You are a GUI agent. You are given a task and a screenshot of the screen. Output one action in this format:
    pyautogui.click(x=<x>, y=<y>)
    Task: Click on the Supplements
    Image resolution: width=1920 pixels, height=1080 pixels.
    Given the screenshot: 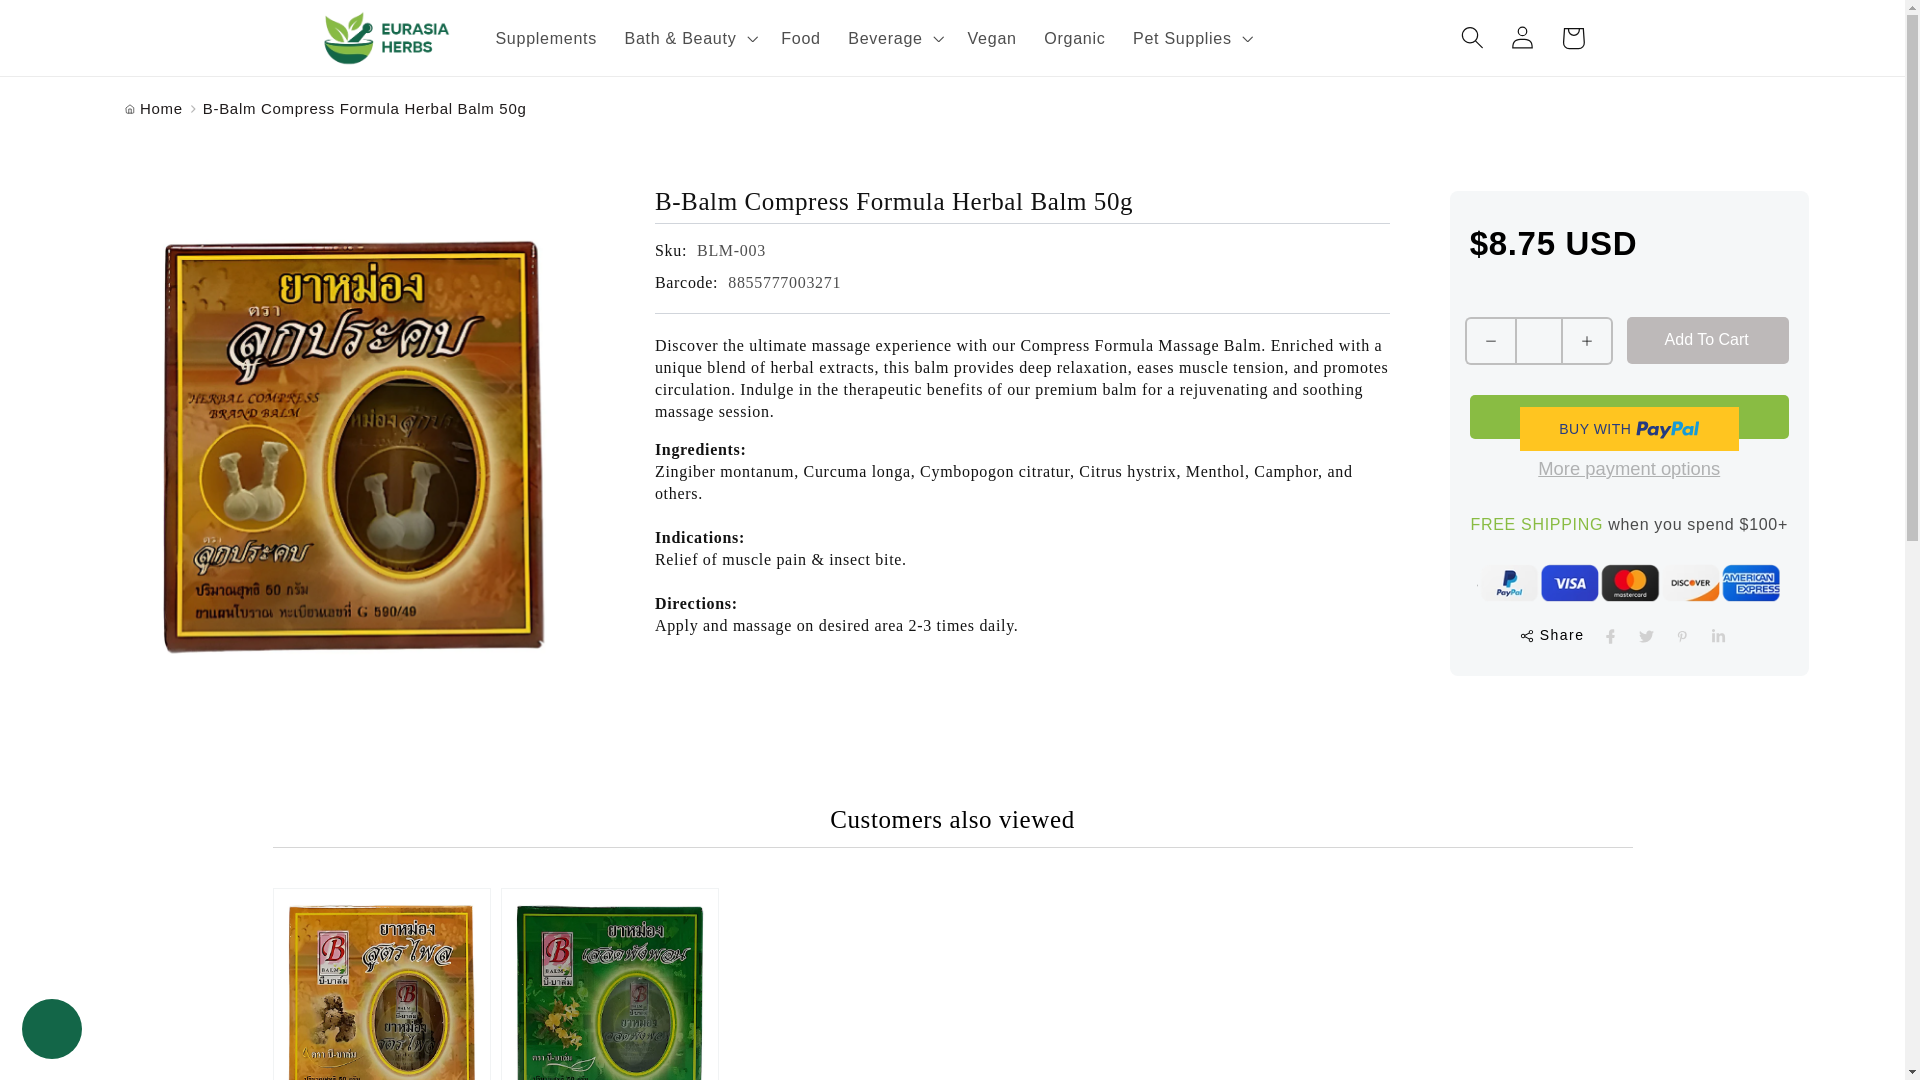 What is the action you would take?
    pyautogui.click(x=546, y=38)
    